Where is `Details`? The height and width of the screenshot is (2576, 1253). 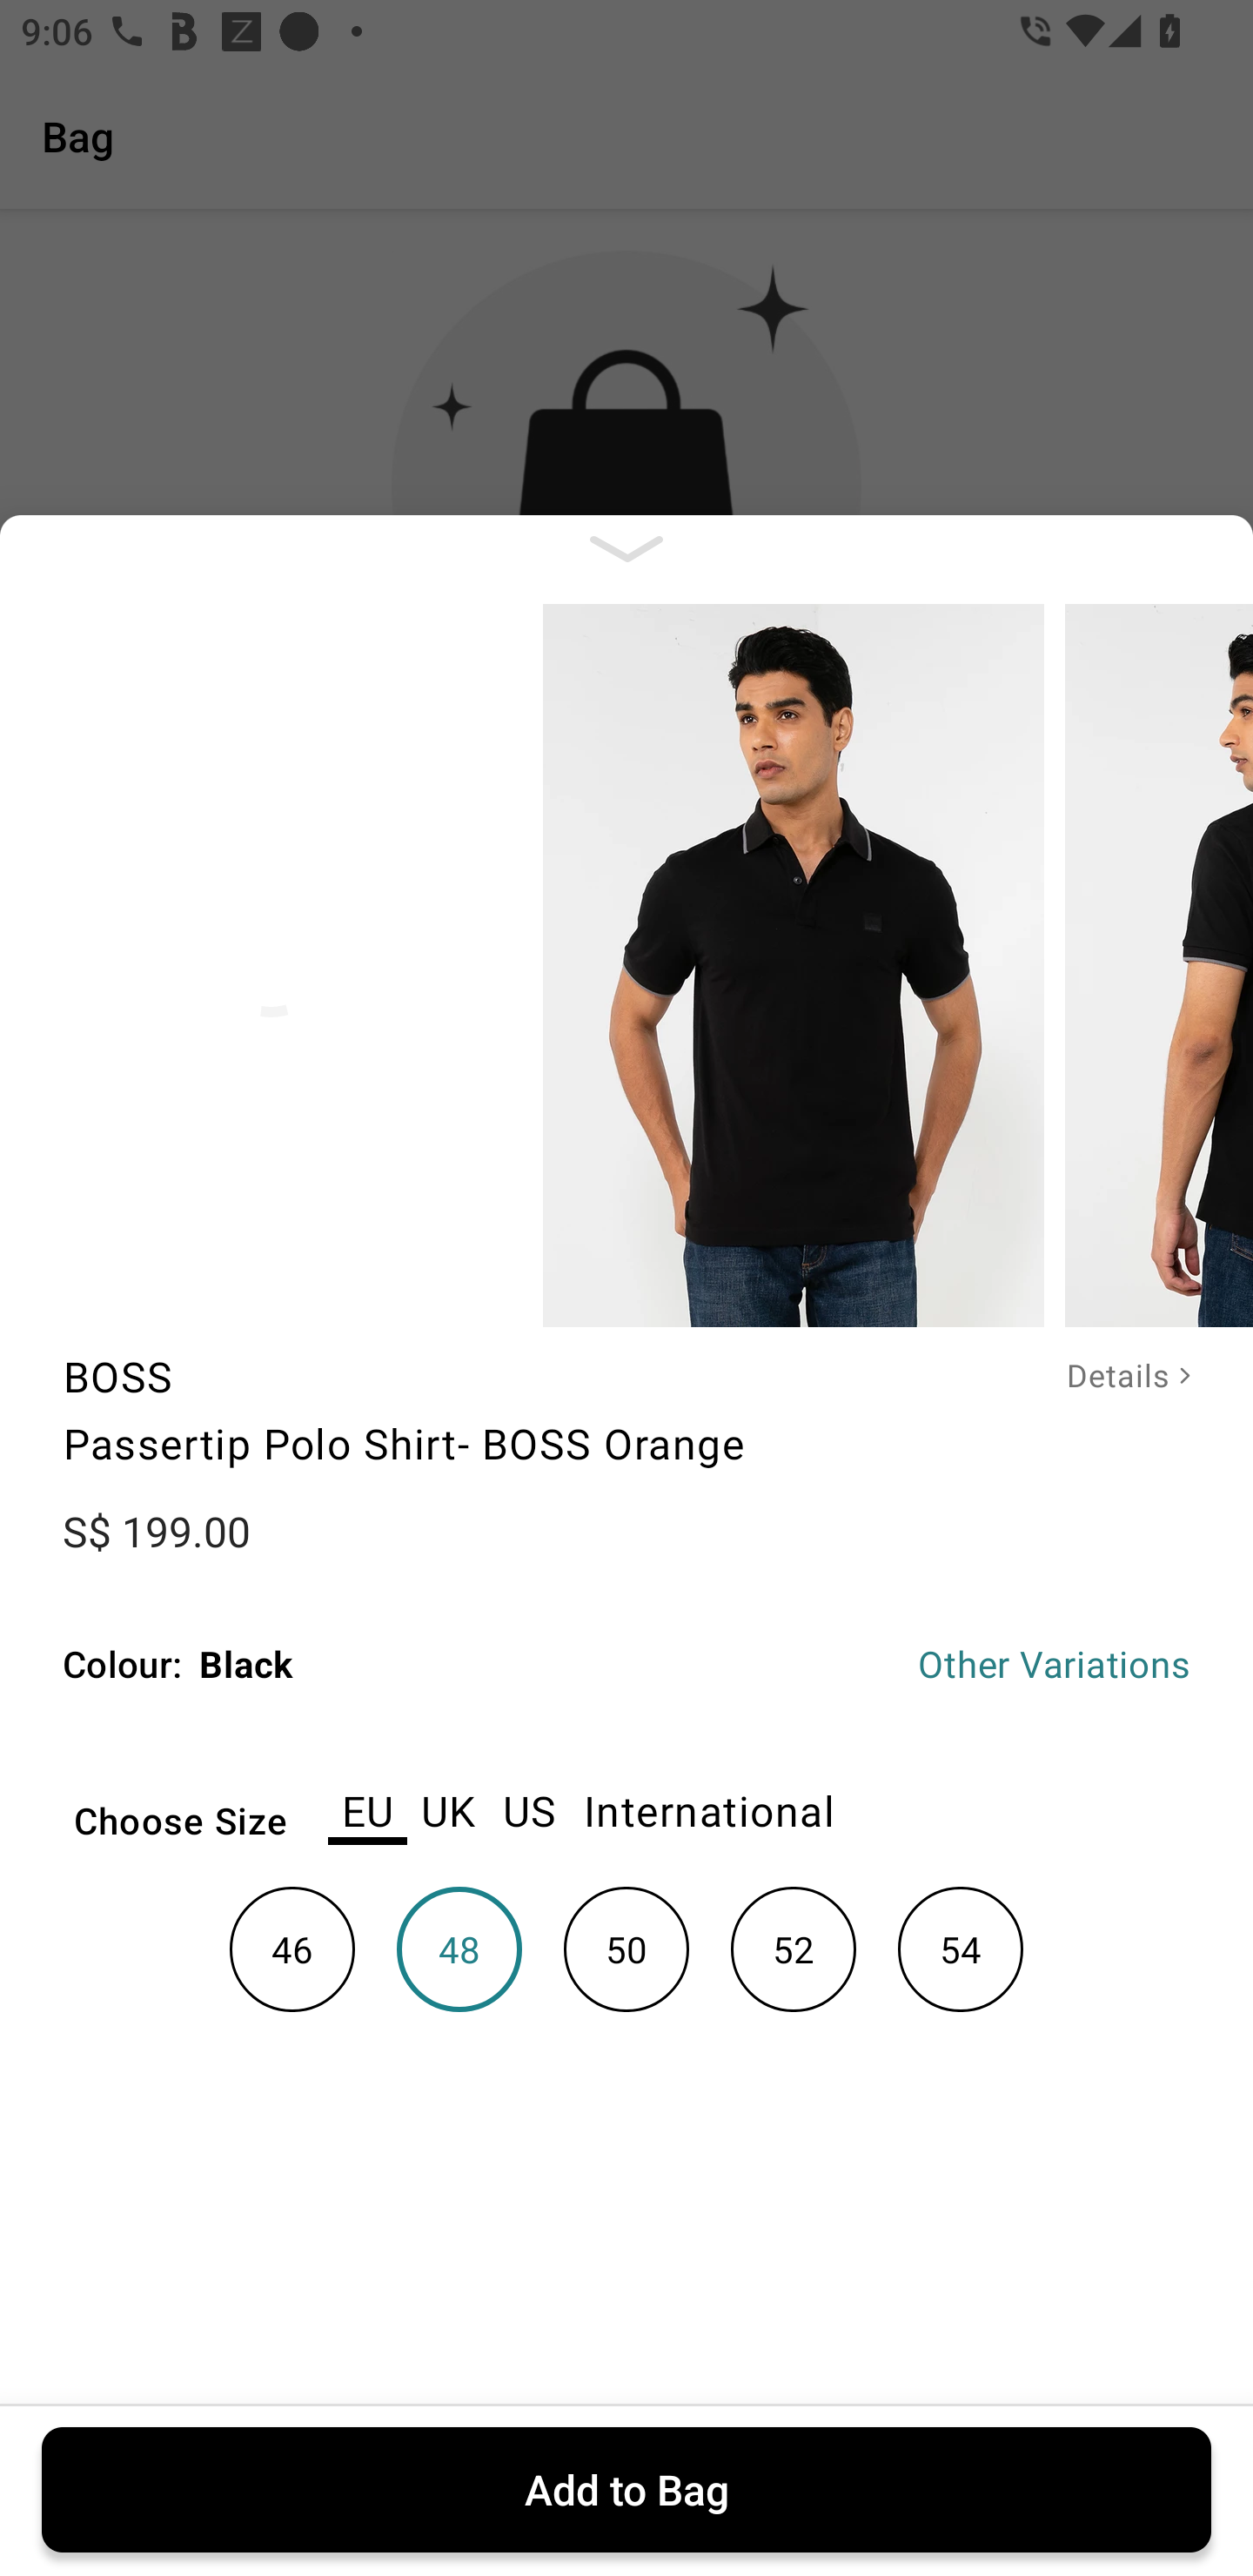
Details is located at coordinates (1107, 1377).